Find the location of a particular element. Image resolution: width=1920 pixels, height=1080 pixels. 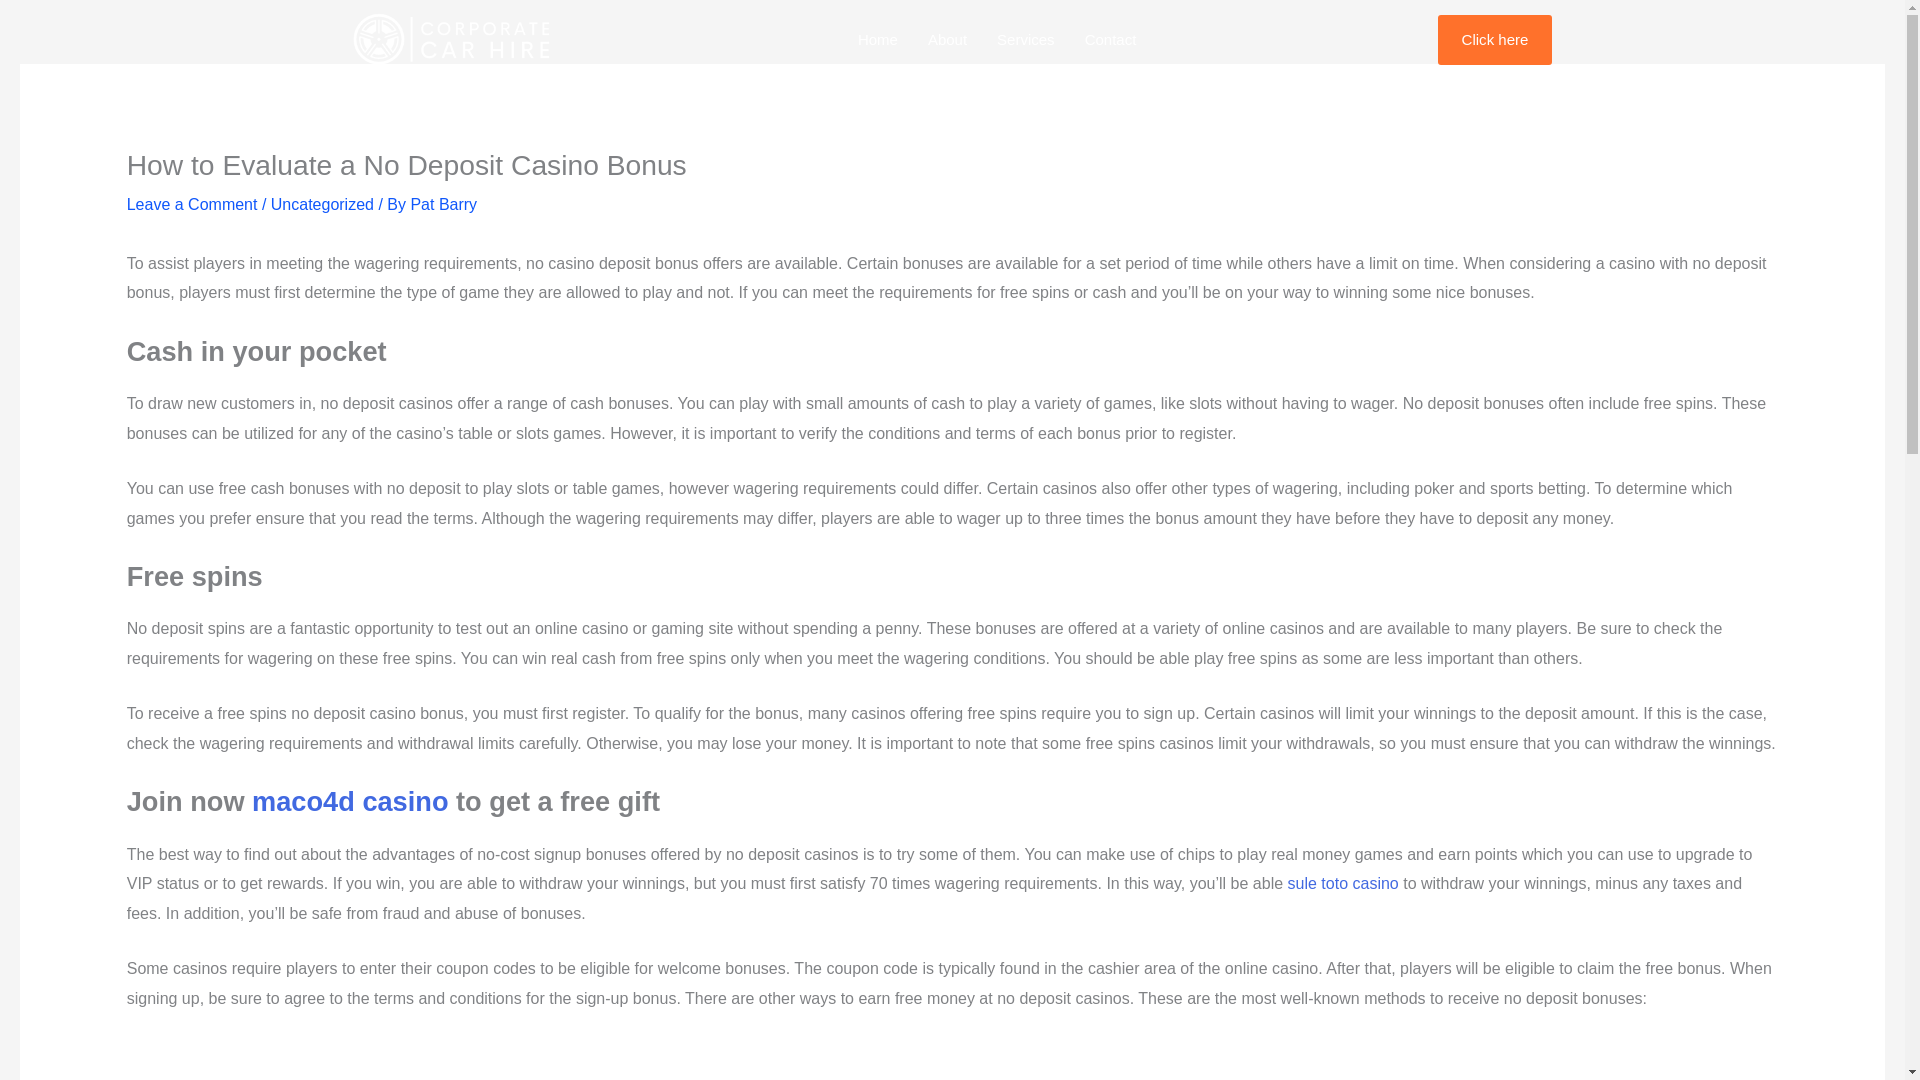

sule toto casino is located at coordinates (1344, 883).